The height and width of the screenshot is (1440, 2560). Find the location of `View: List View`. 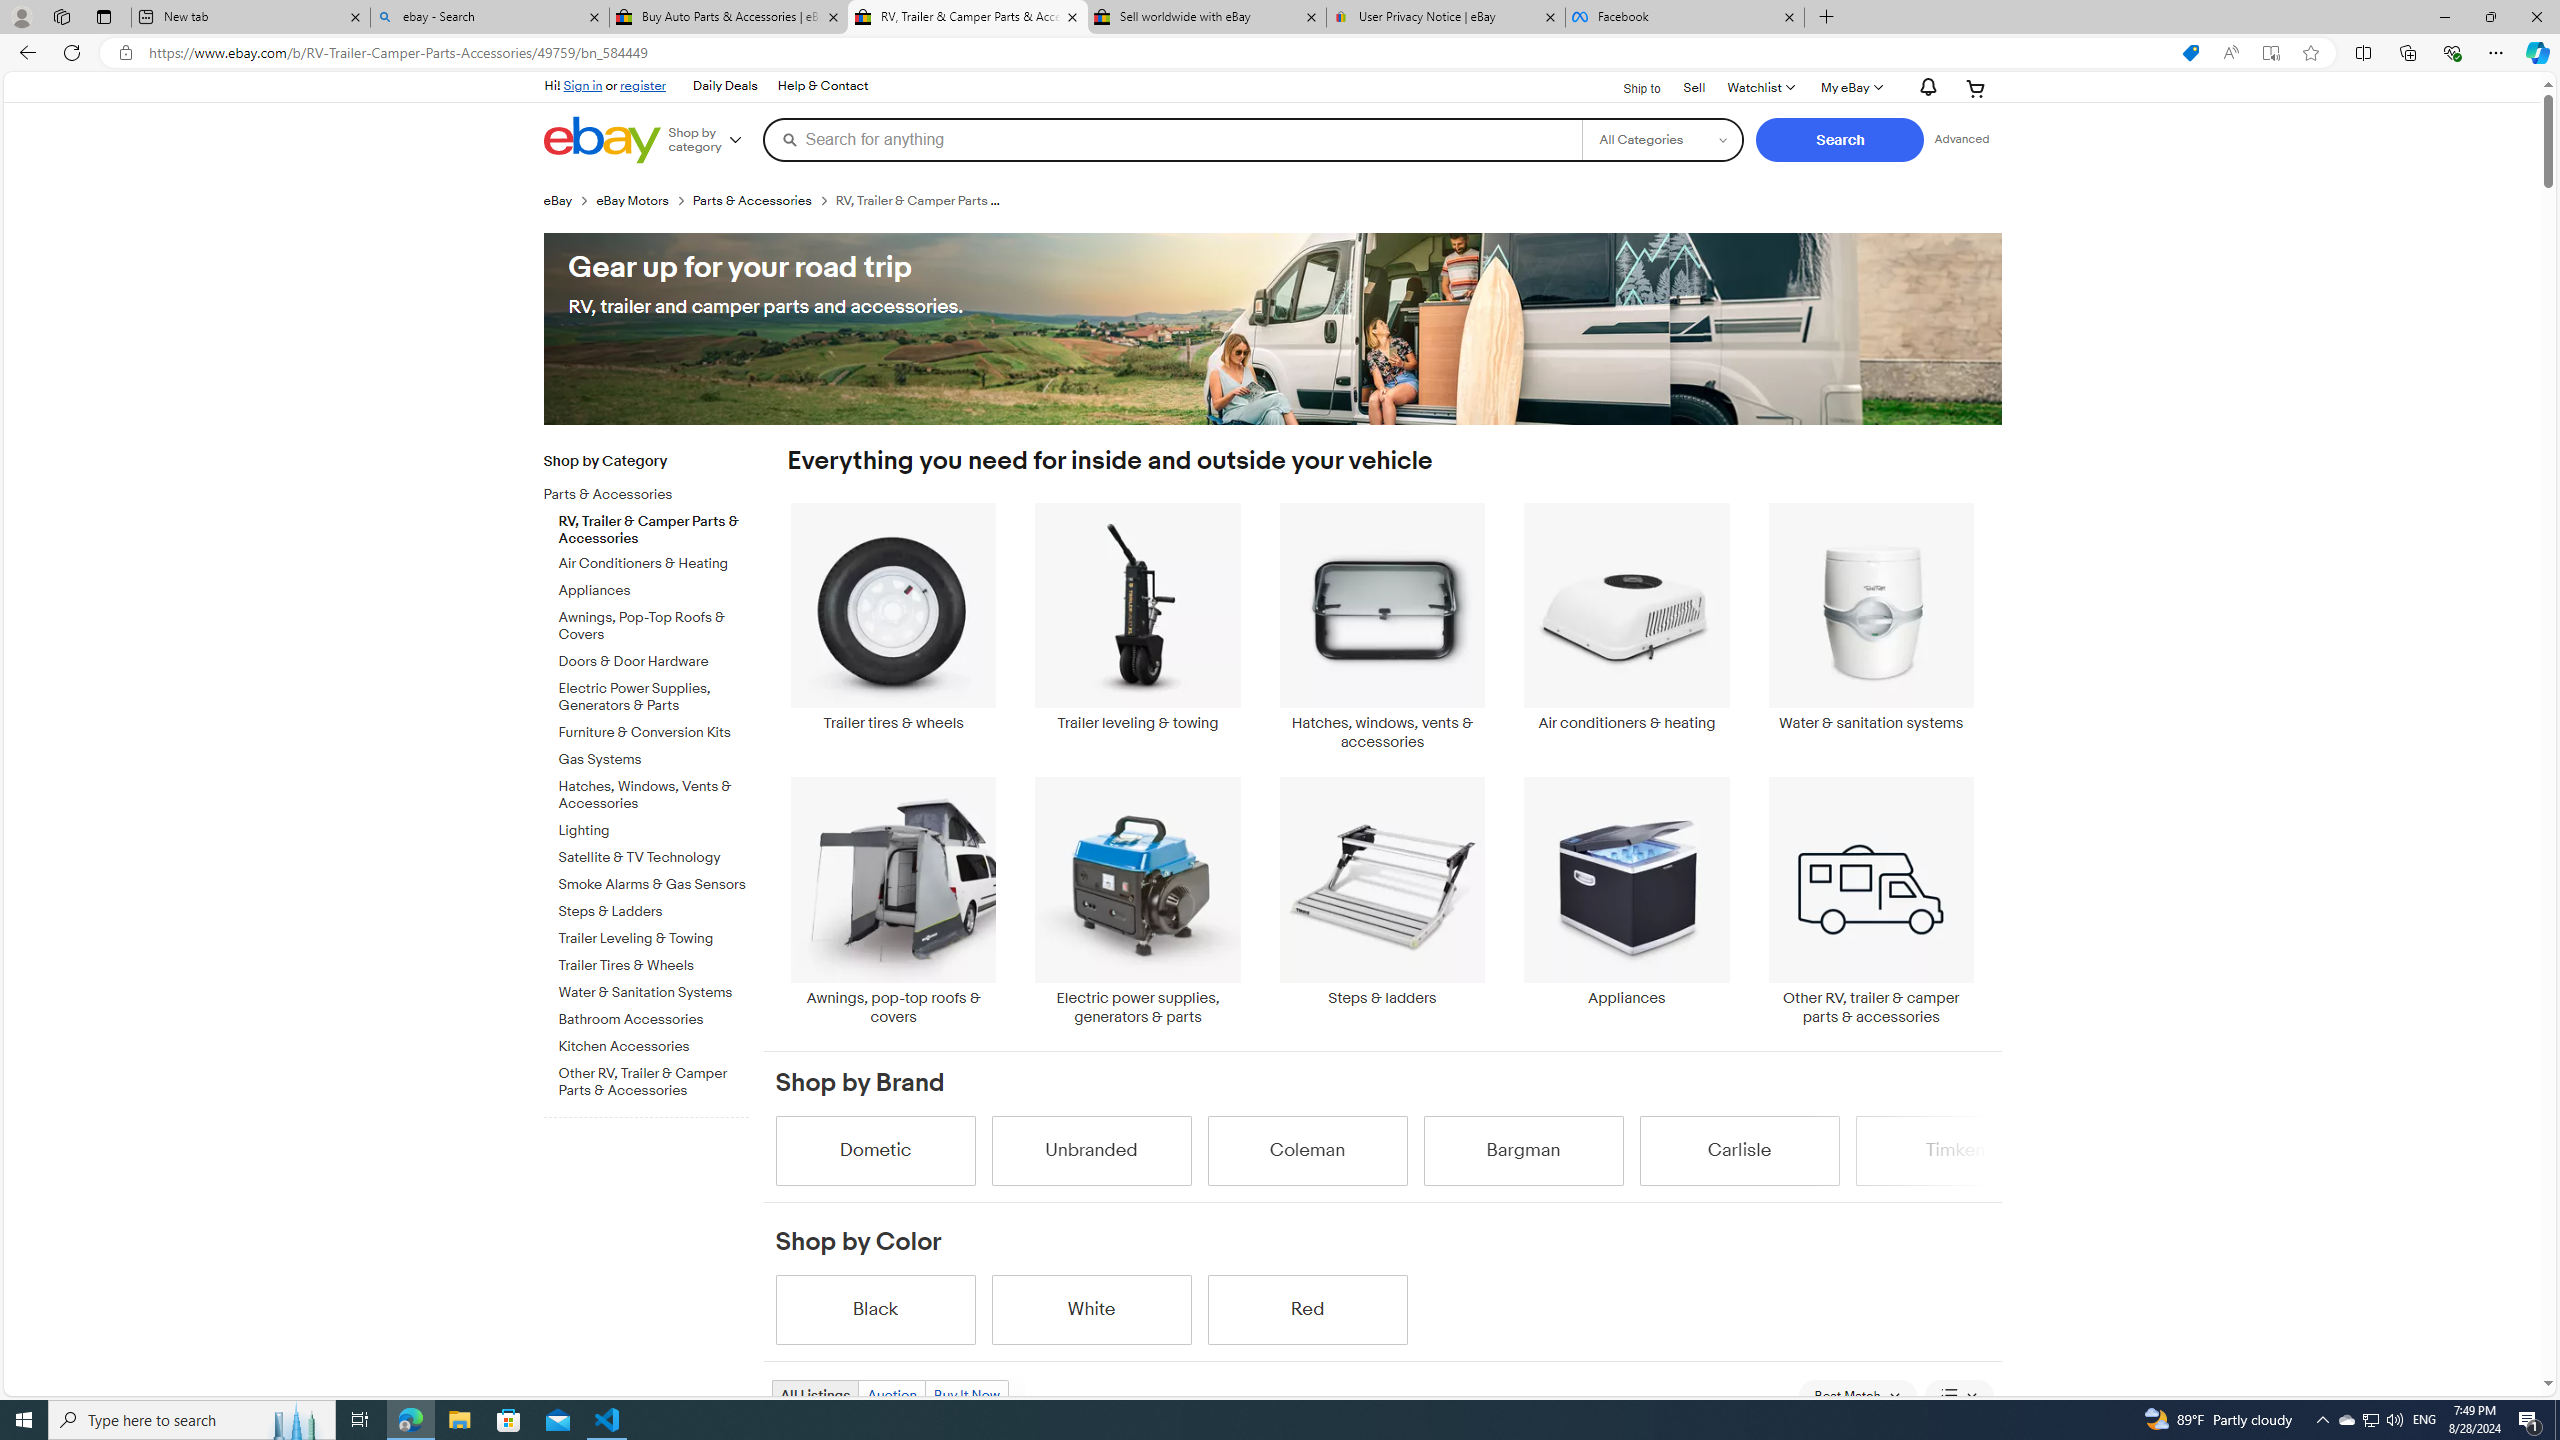

View: List View is located at coordinates (1960, 1396).